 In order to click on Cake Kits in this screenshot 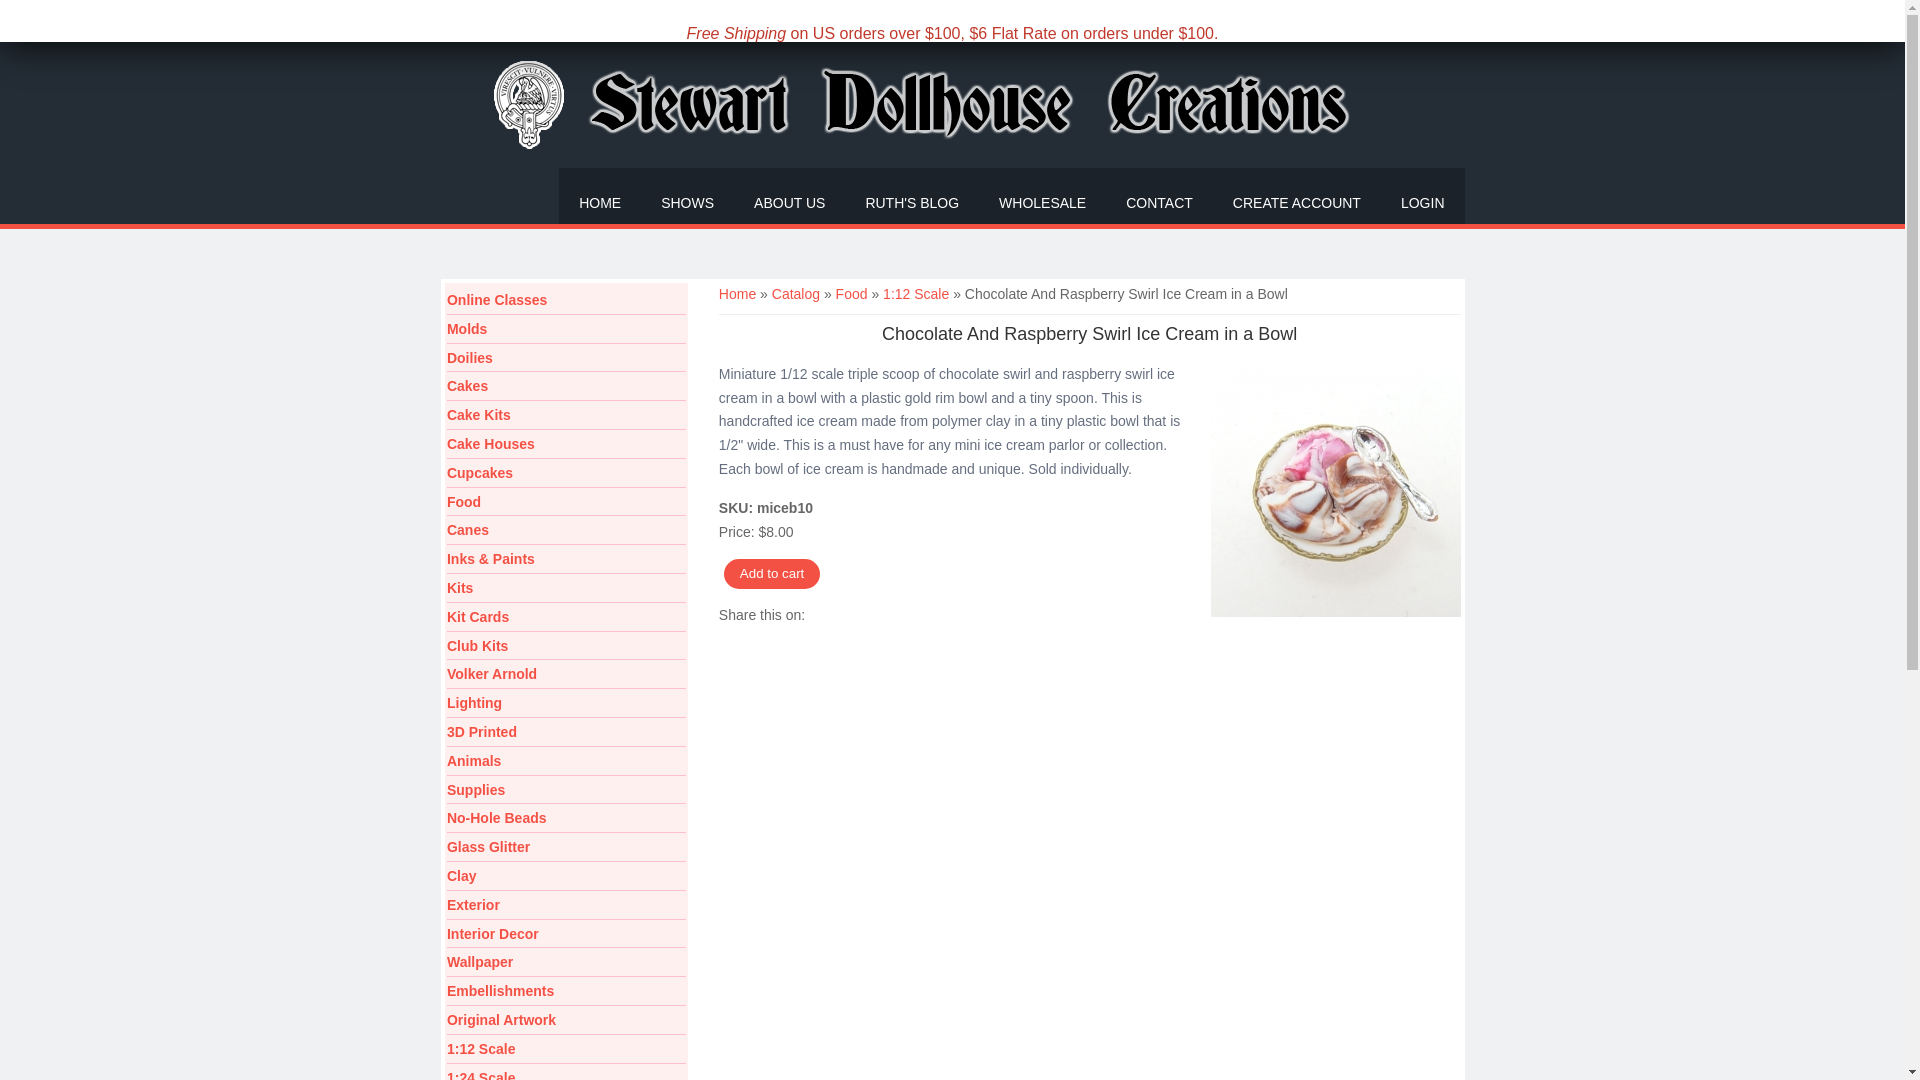, I will do `click(566, 416)`.